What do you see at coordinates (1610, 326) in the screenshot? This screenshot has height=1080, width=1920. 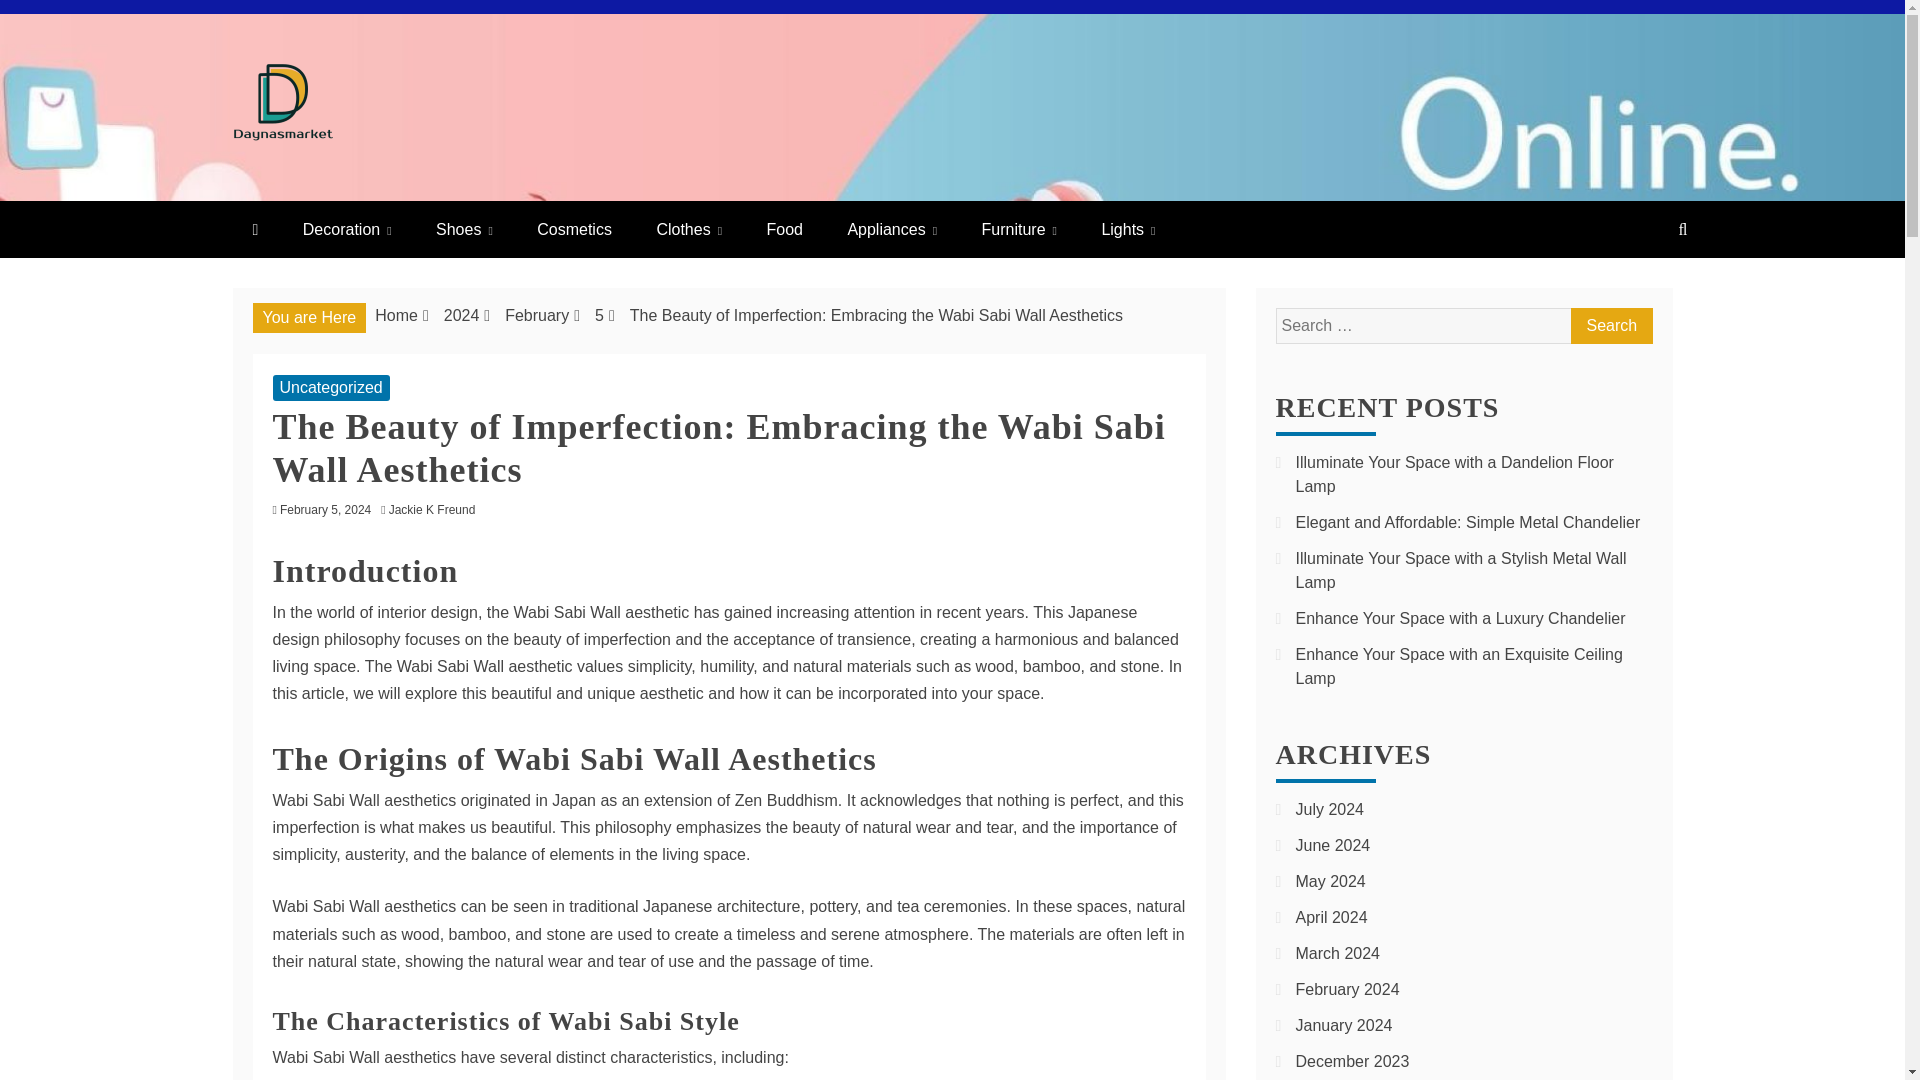 I see `Search` at bounding box center [1610, 326].